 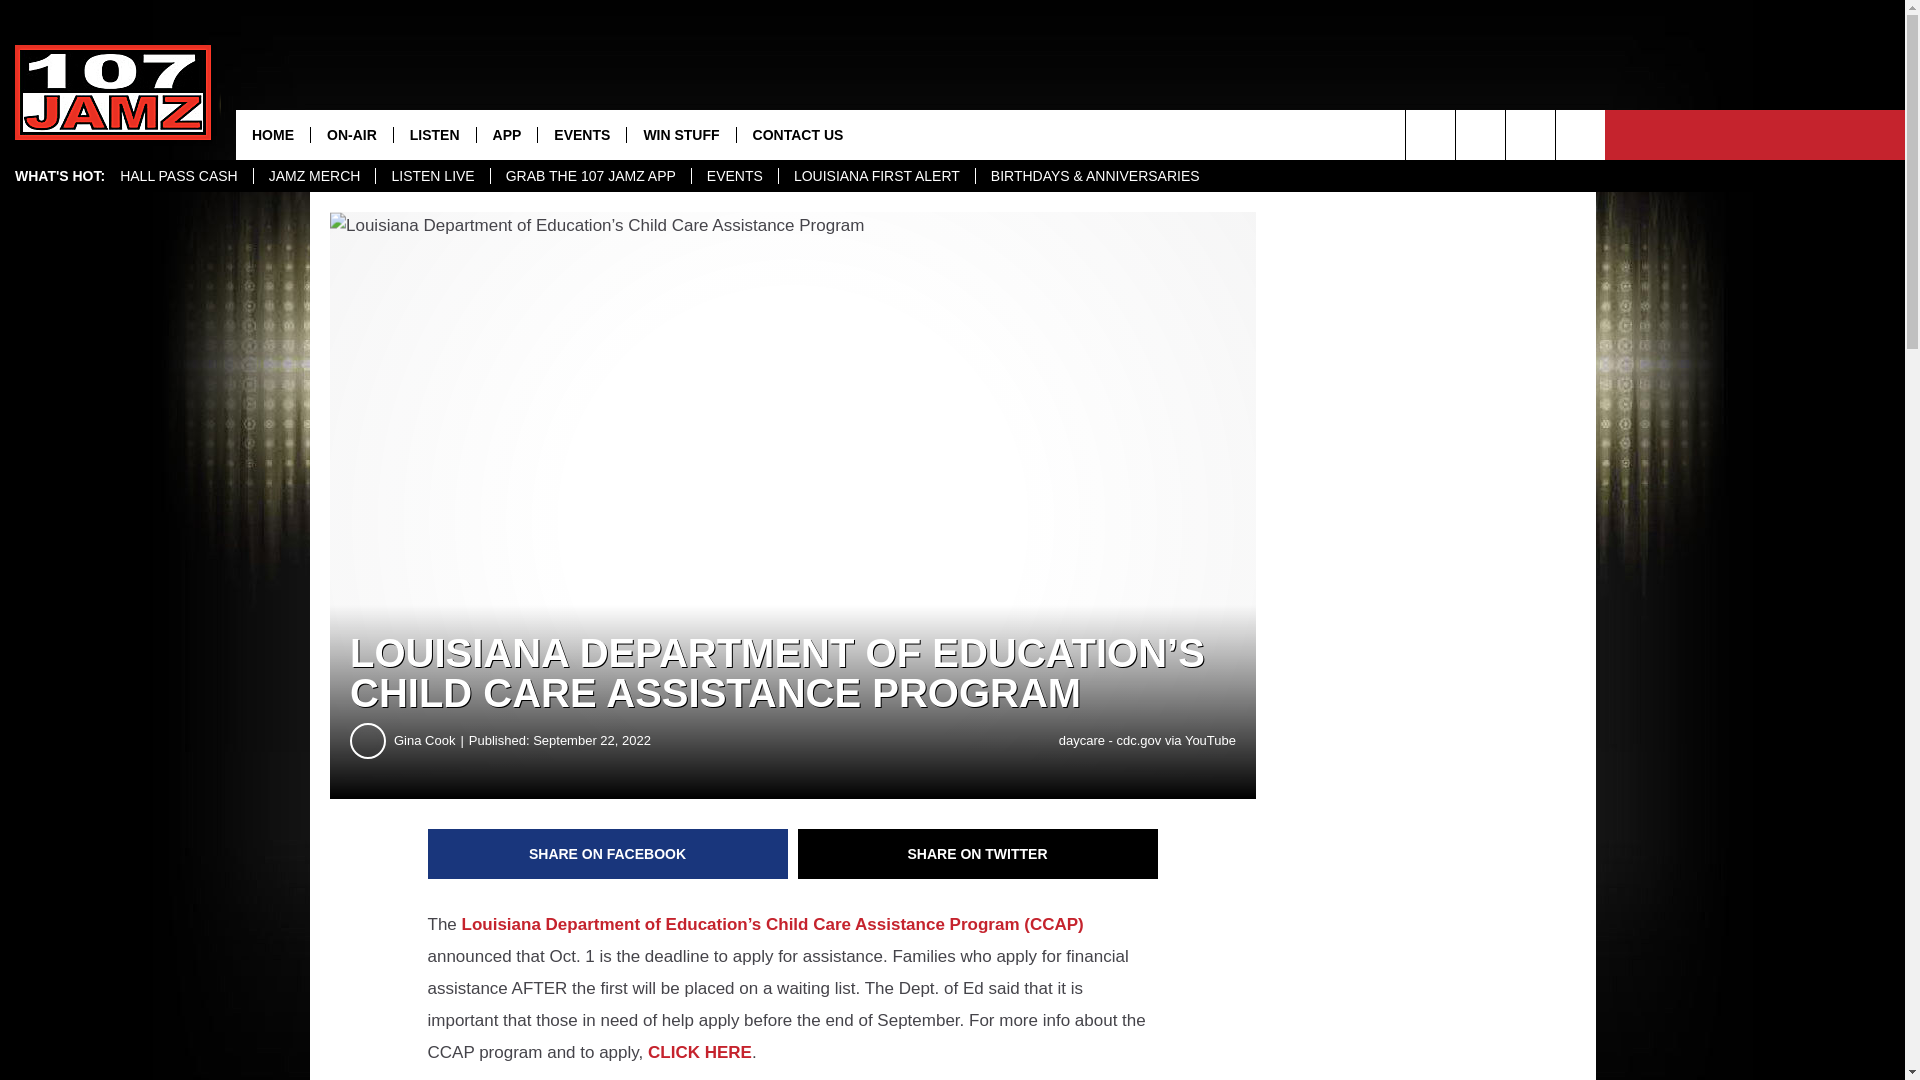 What do you see at coordinates (680, 134) in the screenshot?
I see `WIN STUFF` at bounding box center [680, 134].